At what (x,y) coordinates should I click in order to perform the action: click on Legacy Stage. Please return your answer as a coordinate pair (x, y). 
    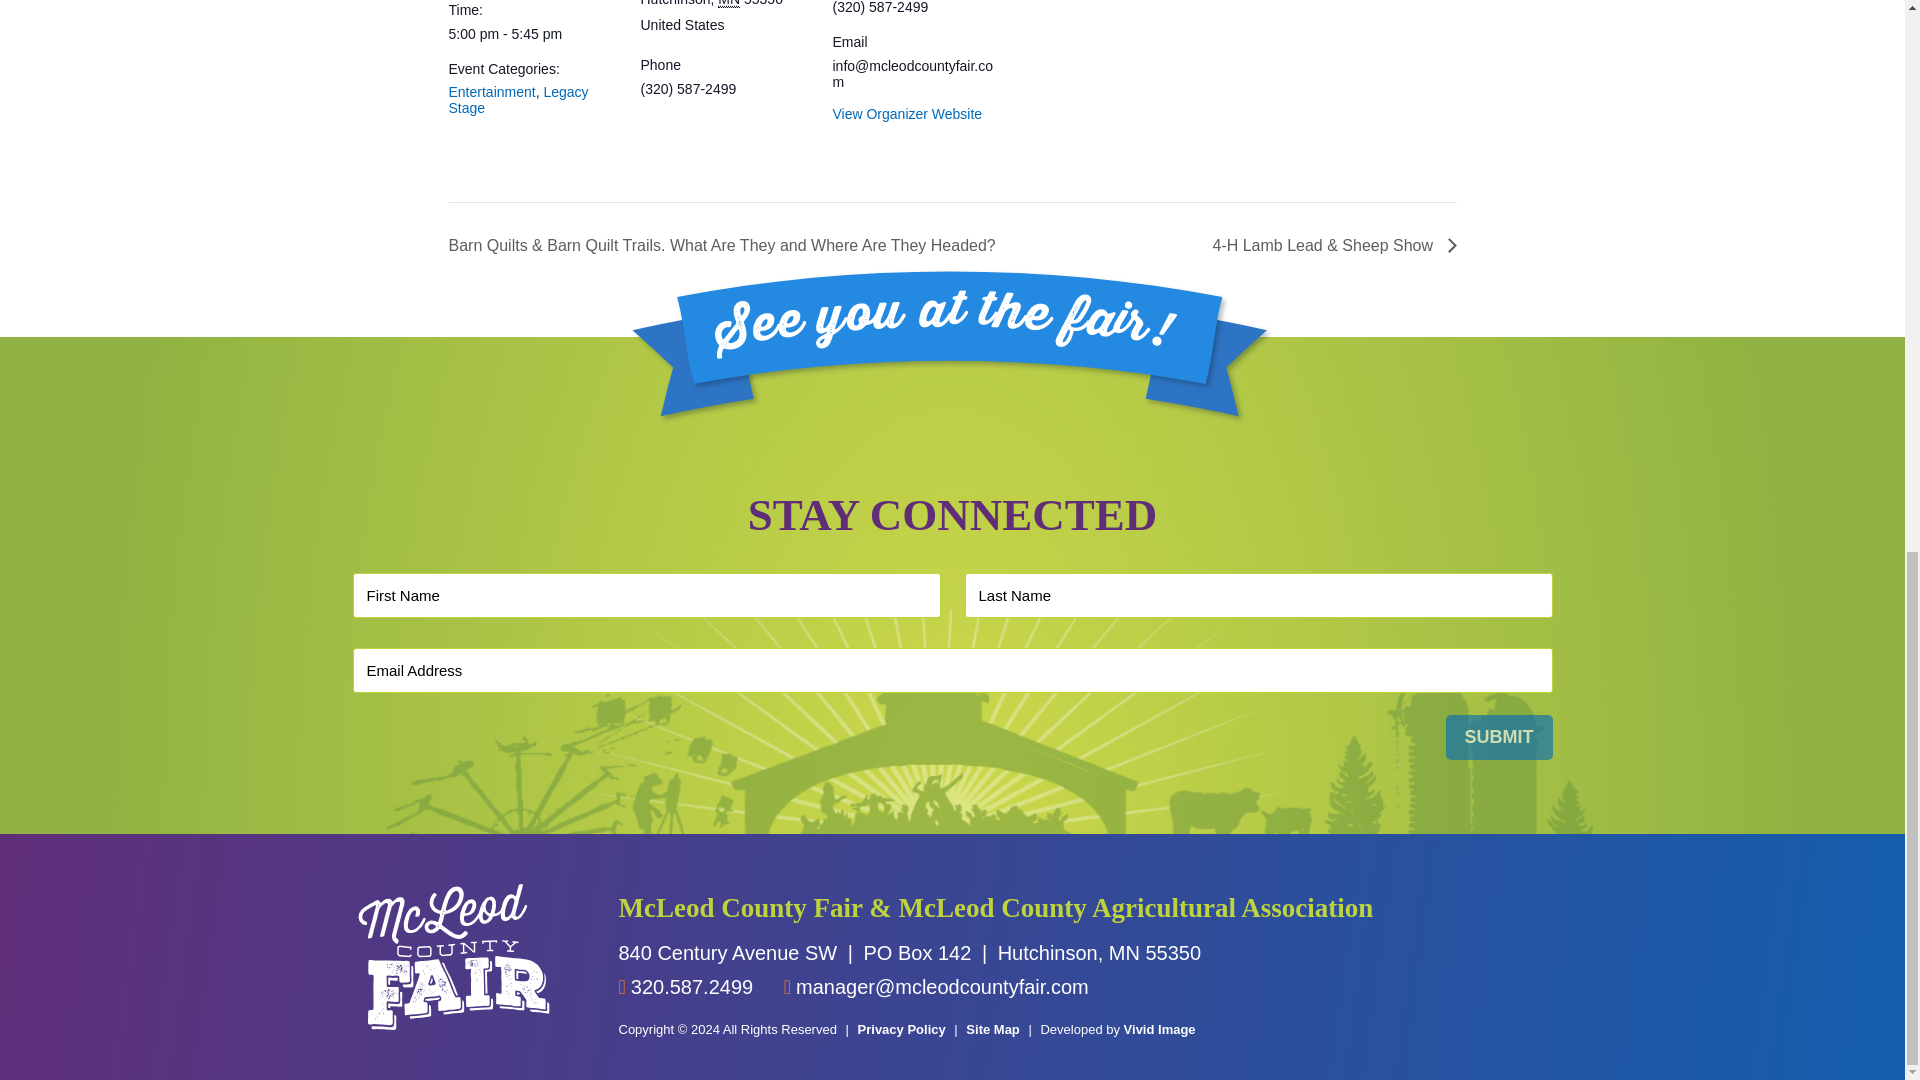
    Looking at the image, I should click on (517, 100).